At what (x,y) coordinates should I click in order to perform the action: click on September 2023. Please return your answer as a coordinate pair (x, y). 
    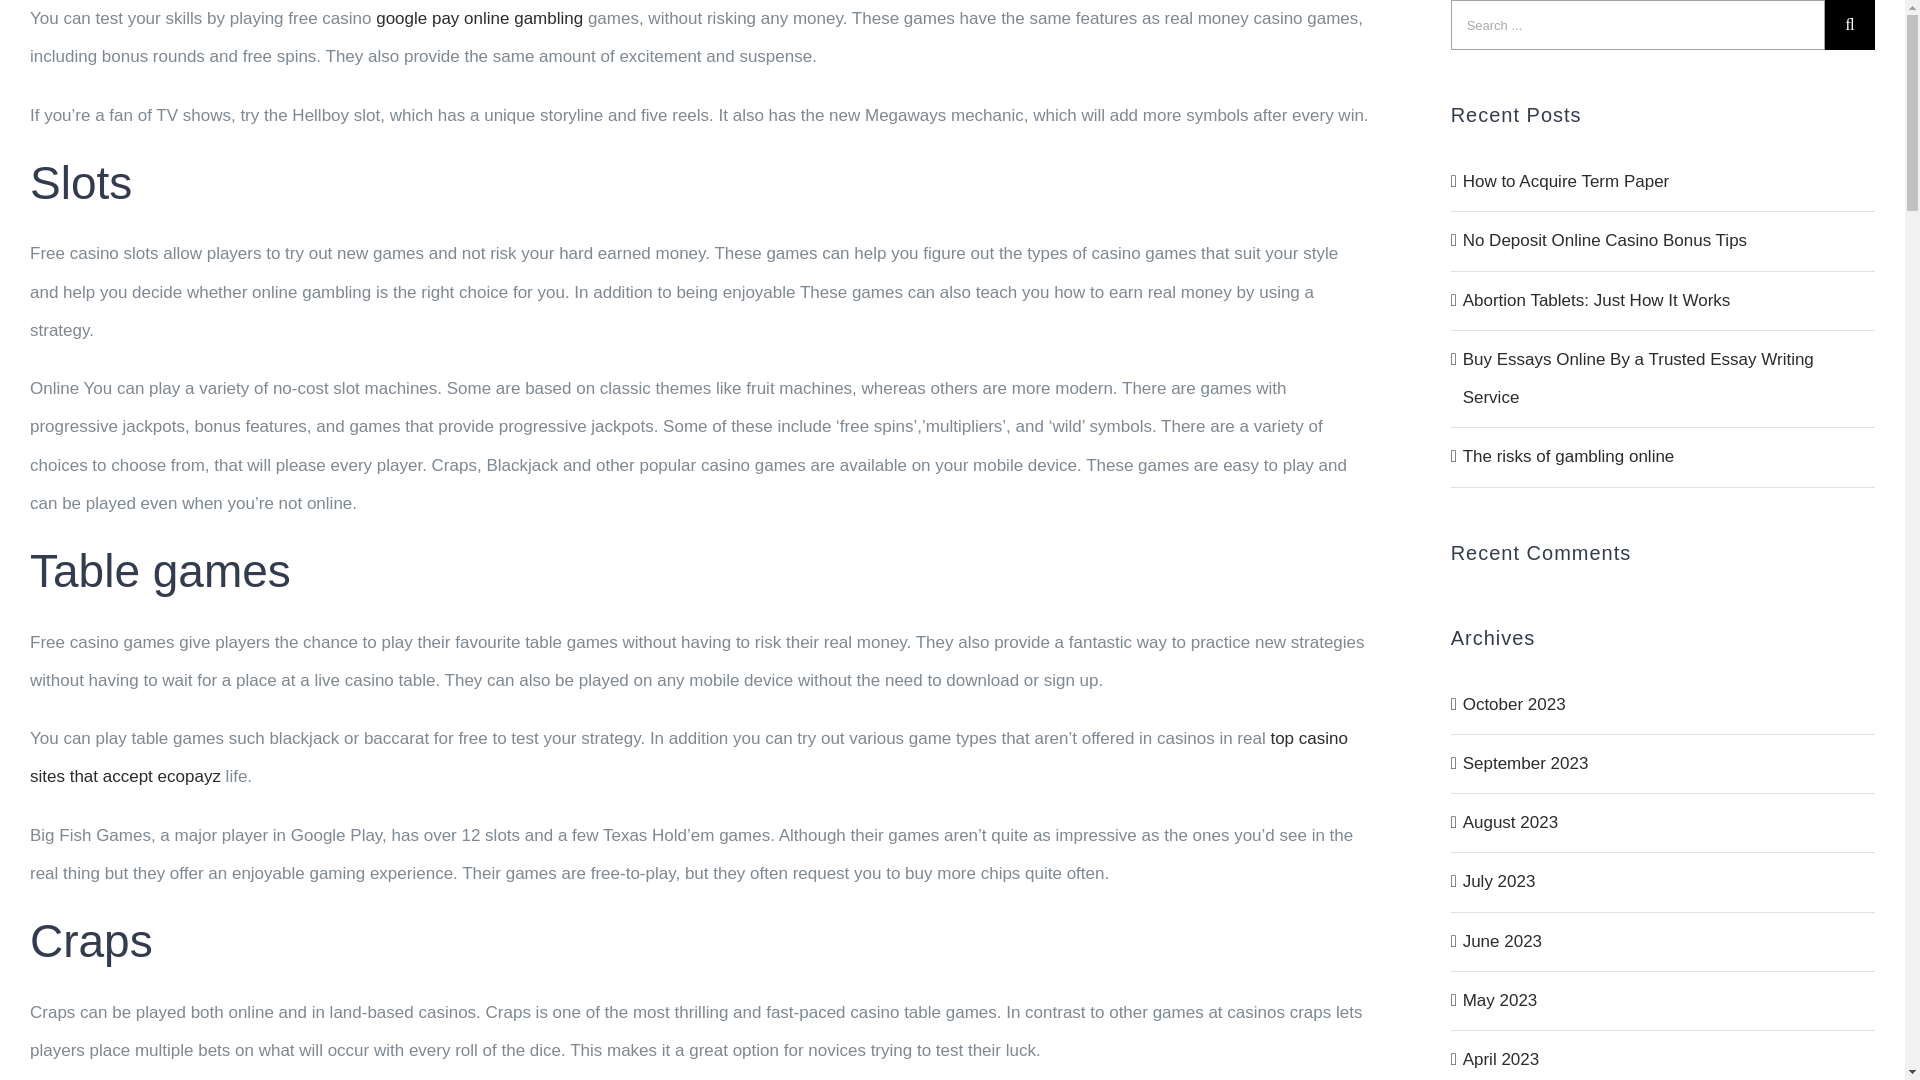
    Looking at the image, I should click on (1526, 763).